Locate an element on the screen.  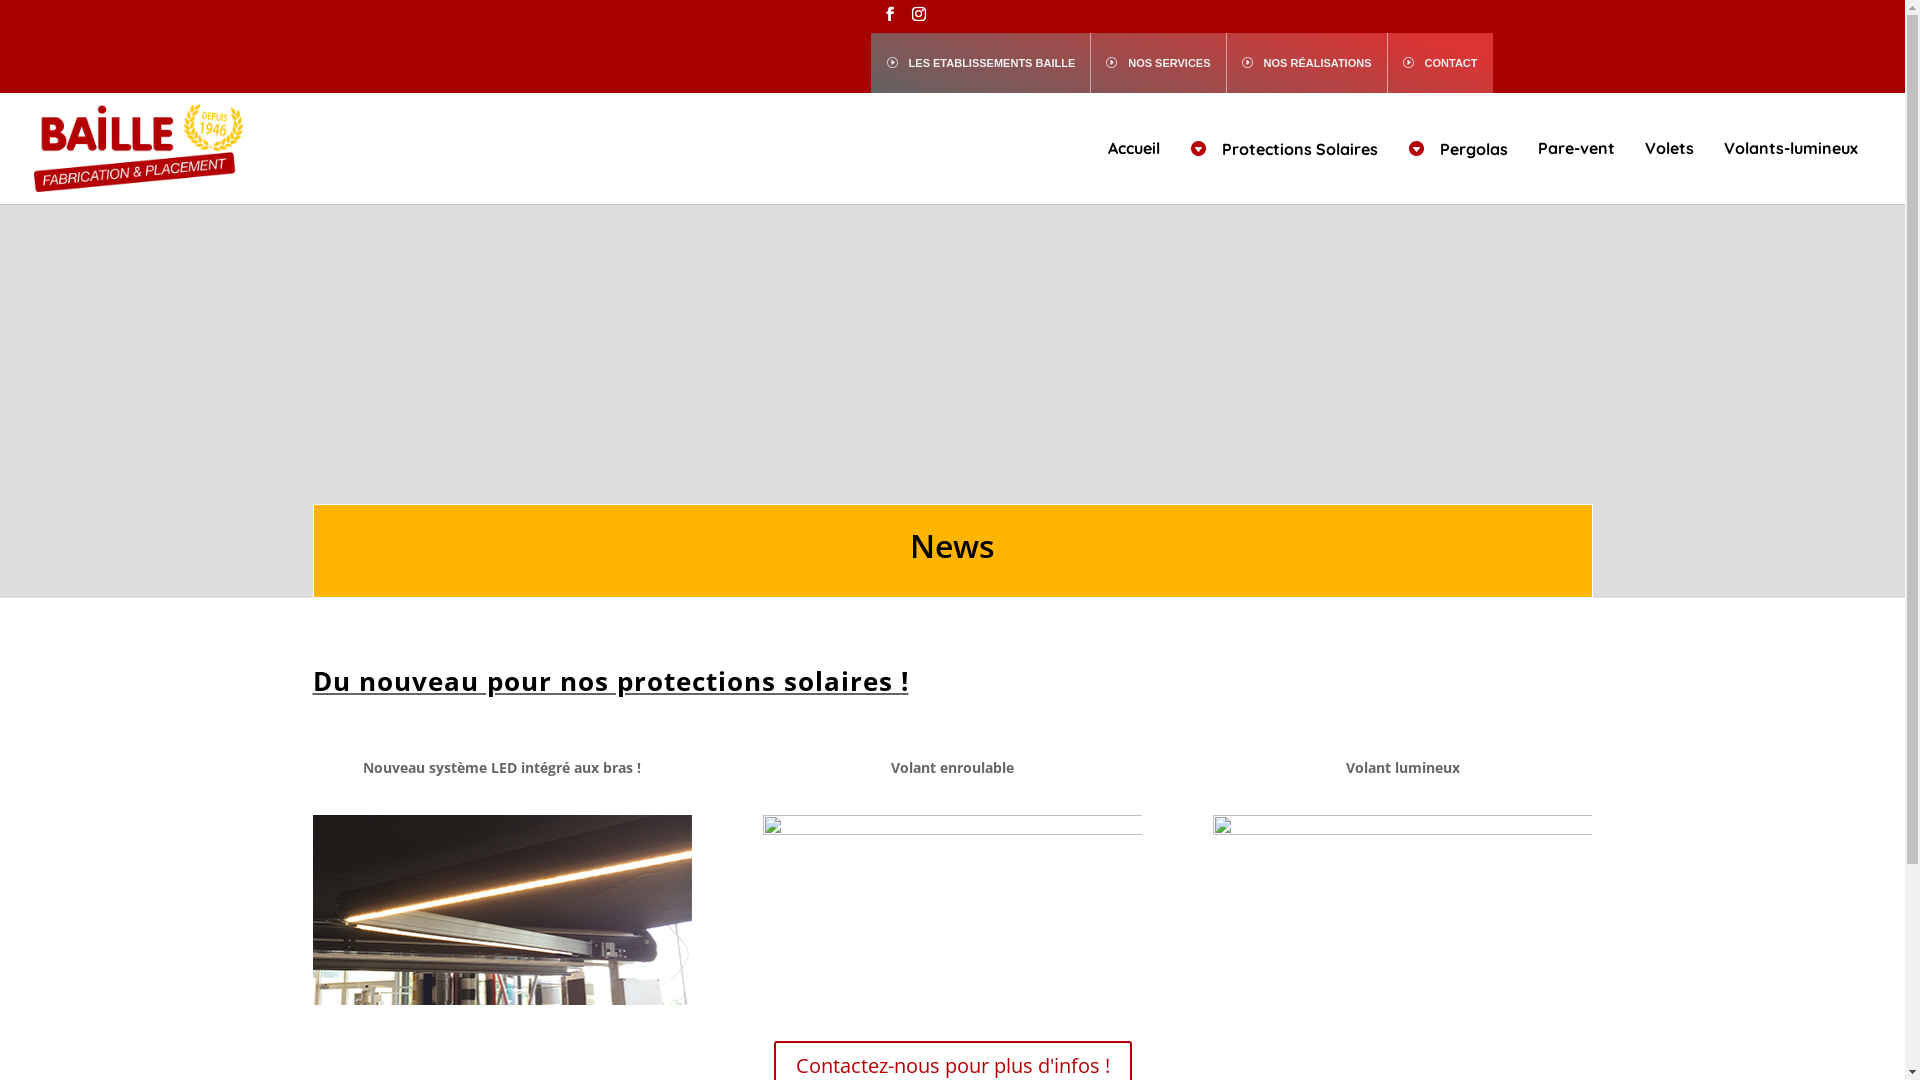
Volants-lumineux is located at coordinates (1791, 170).